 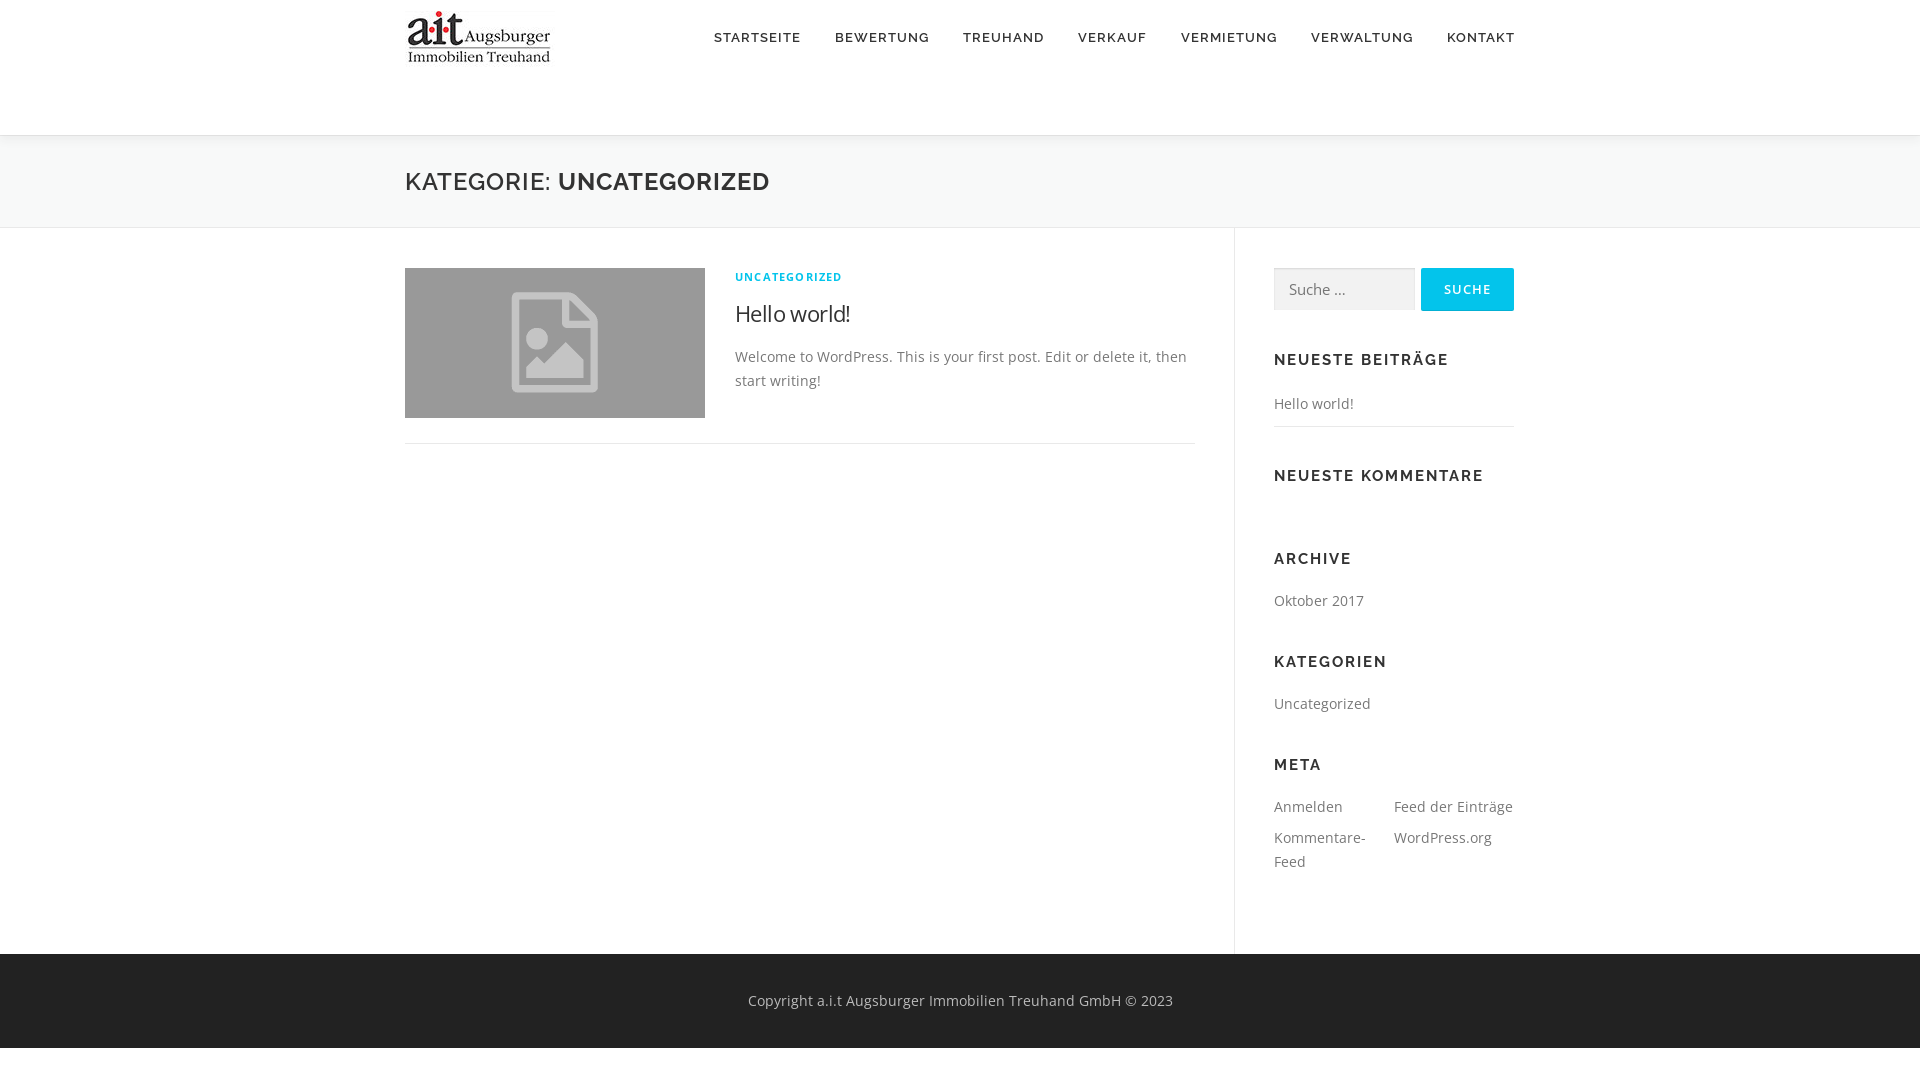 What do you see at coordinates (1112, 38) in the screenshot?
I see `VERKAUF` at bounding box center [1112, 38].